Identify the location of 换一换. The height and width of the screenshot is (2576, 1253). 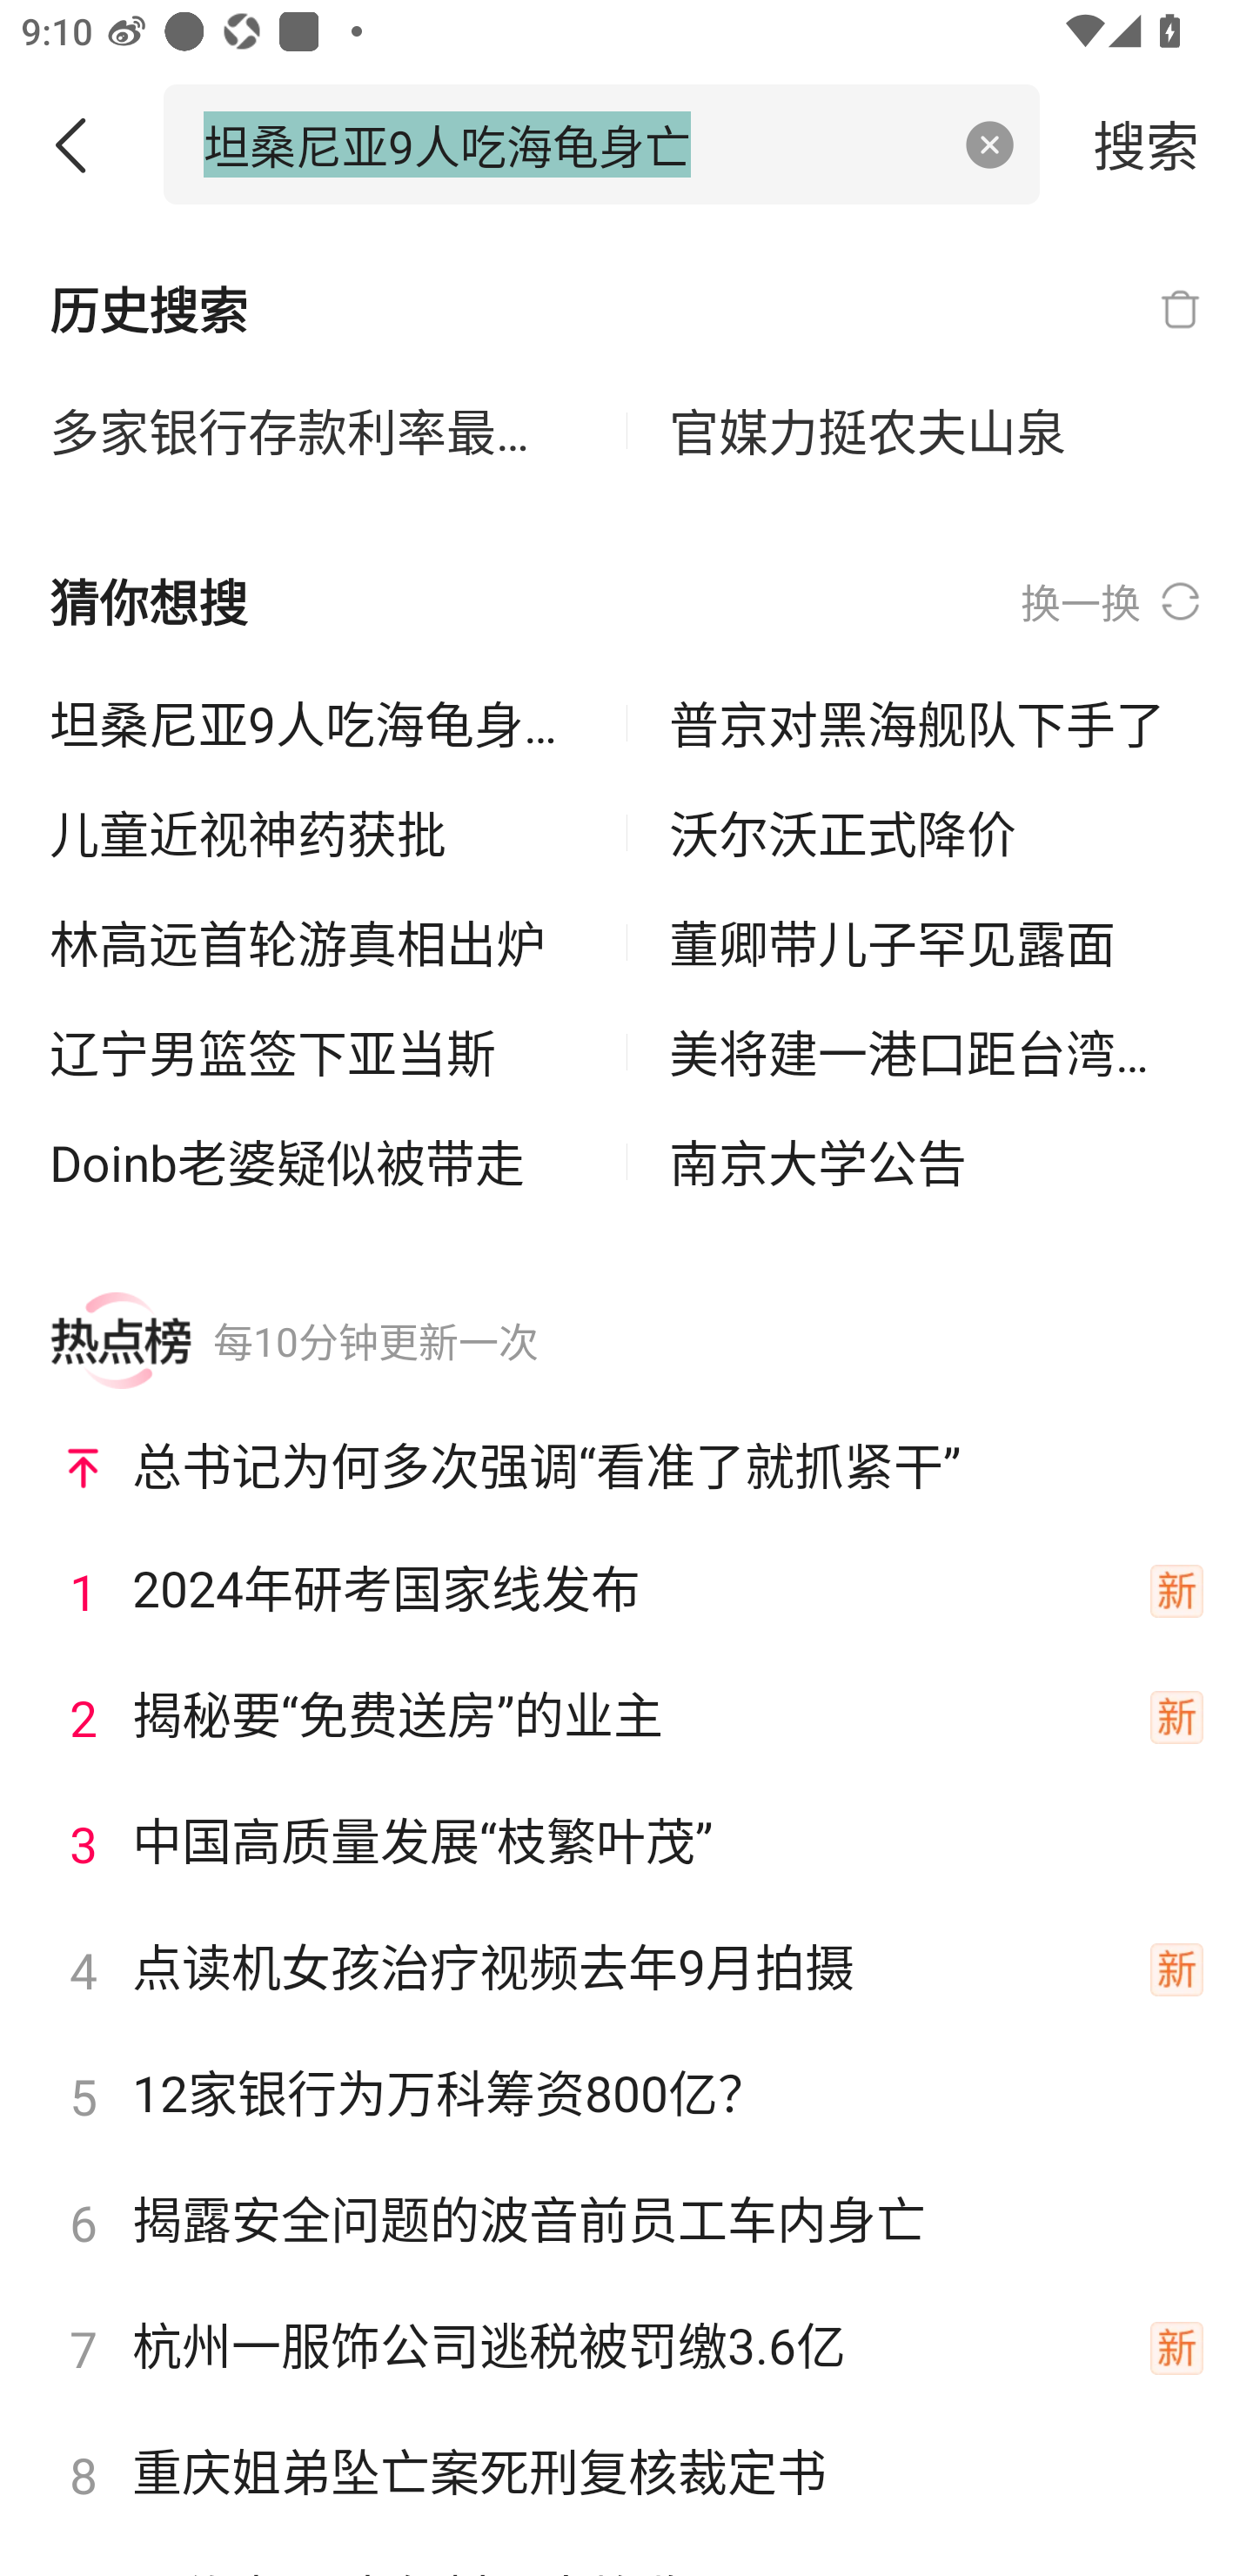
(1112, 602).